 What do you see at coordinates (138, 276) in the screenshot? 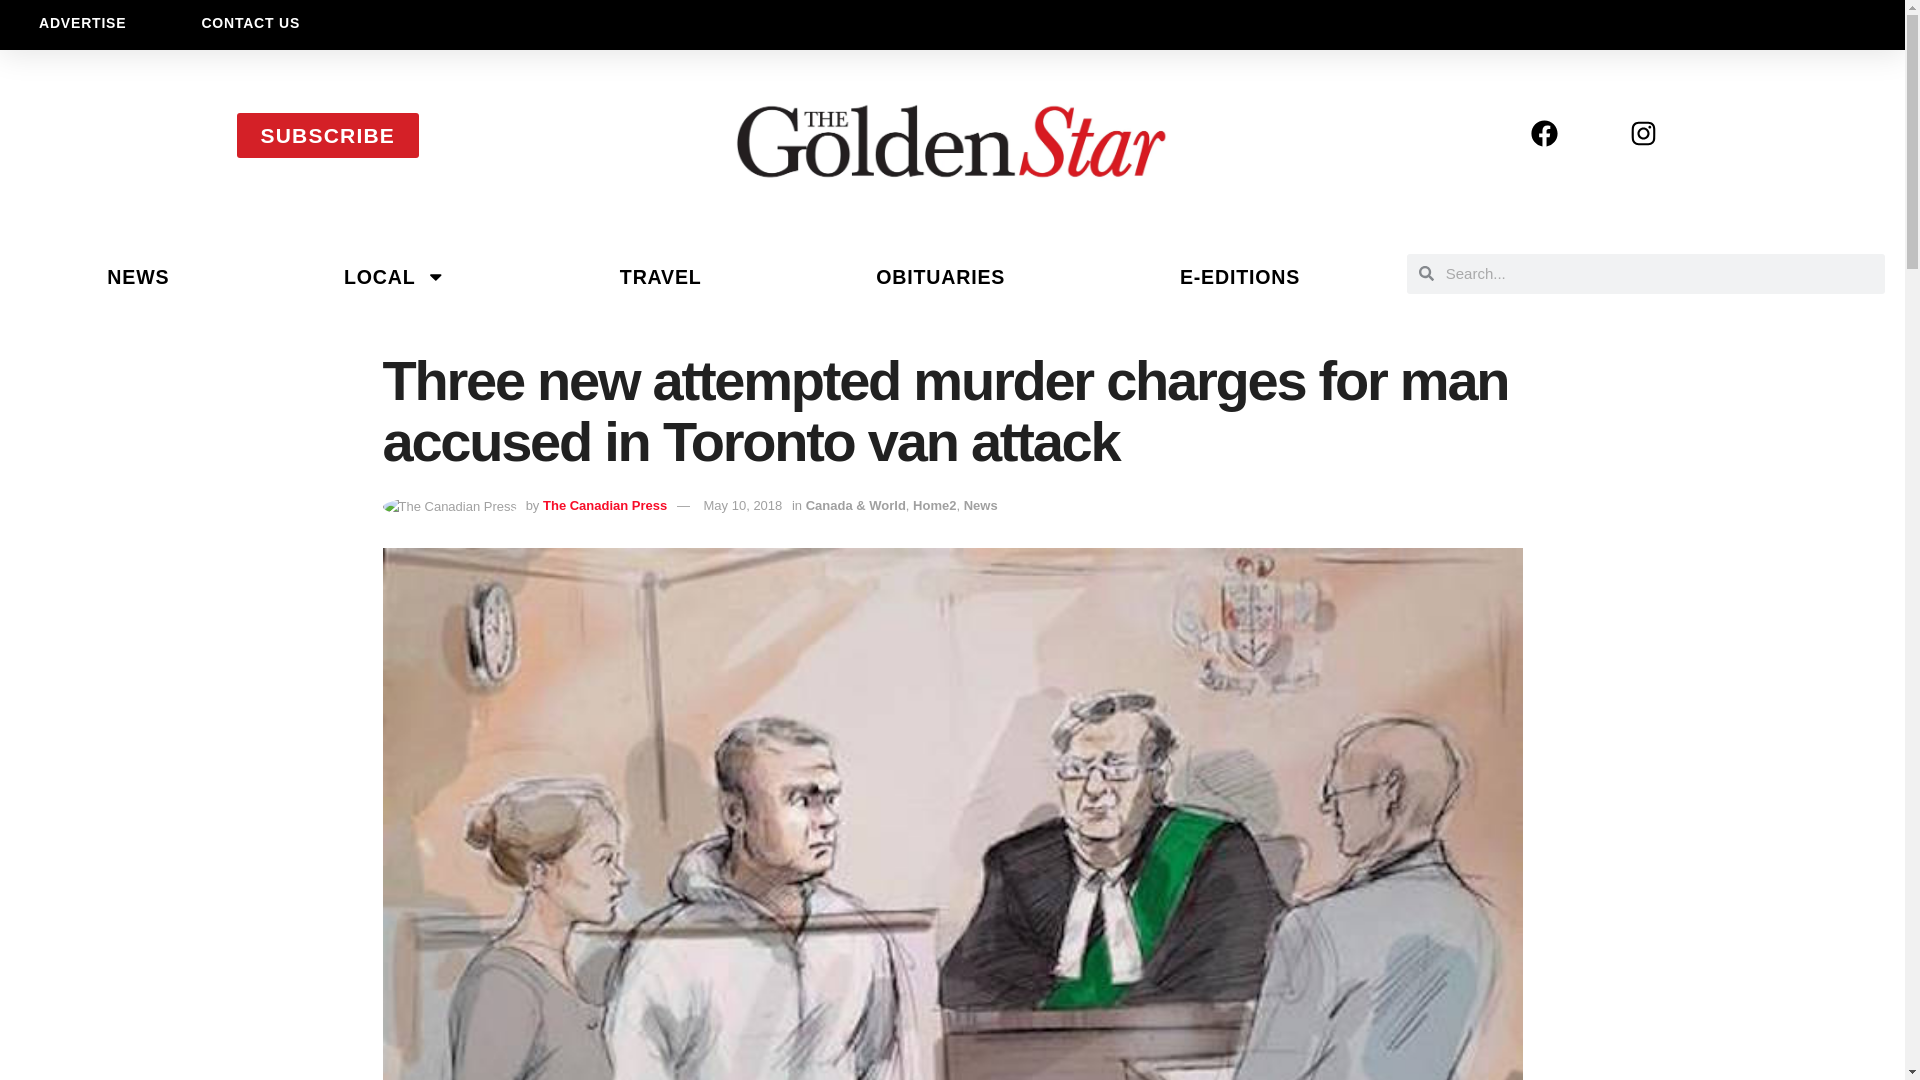
I see `NEWS` at bounding box center [138, 276].